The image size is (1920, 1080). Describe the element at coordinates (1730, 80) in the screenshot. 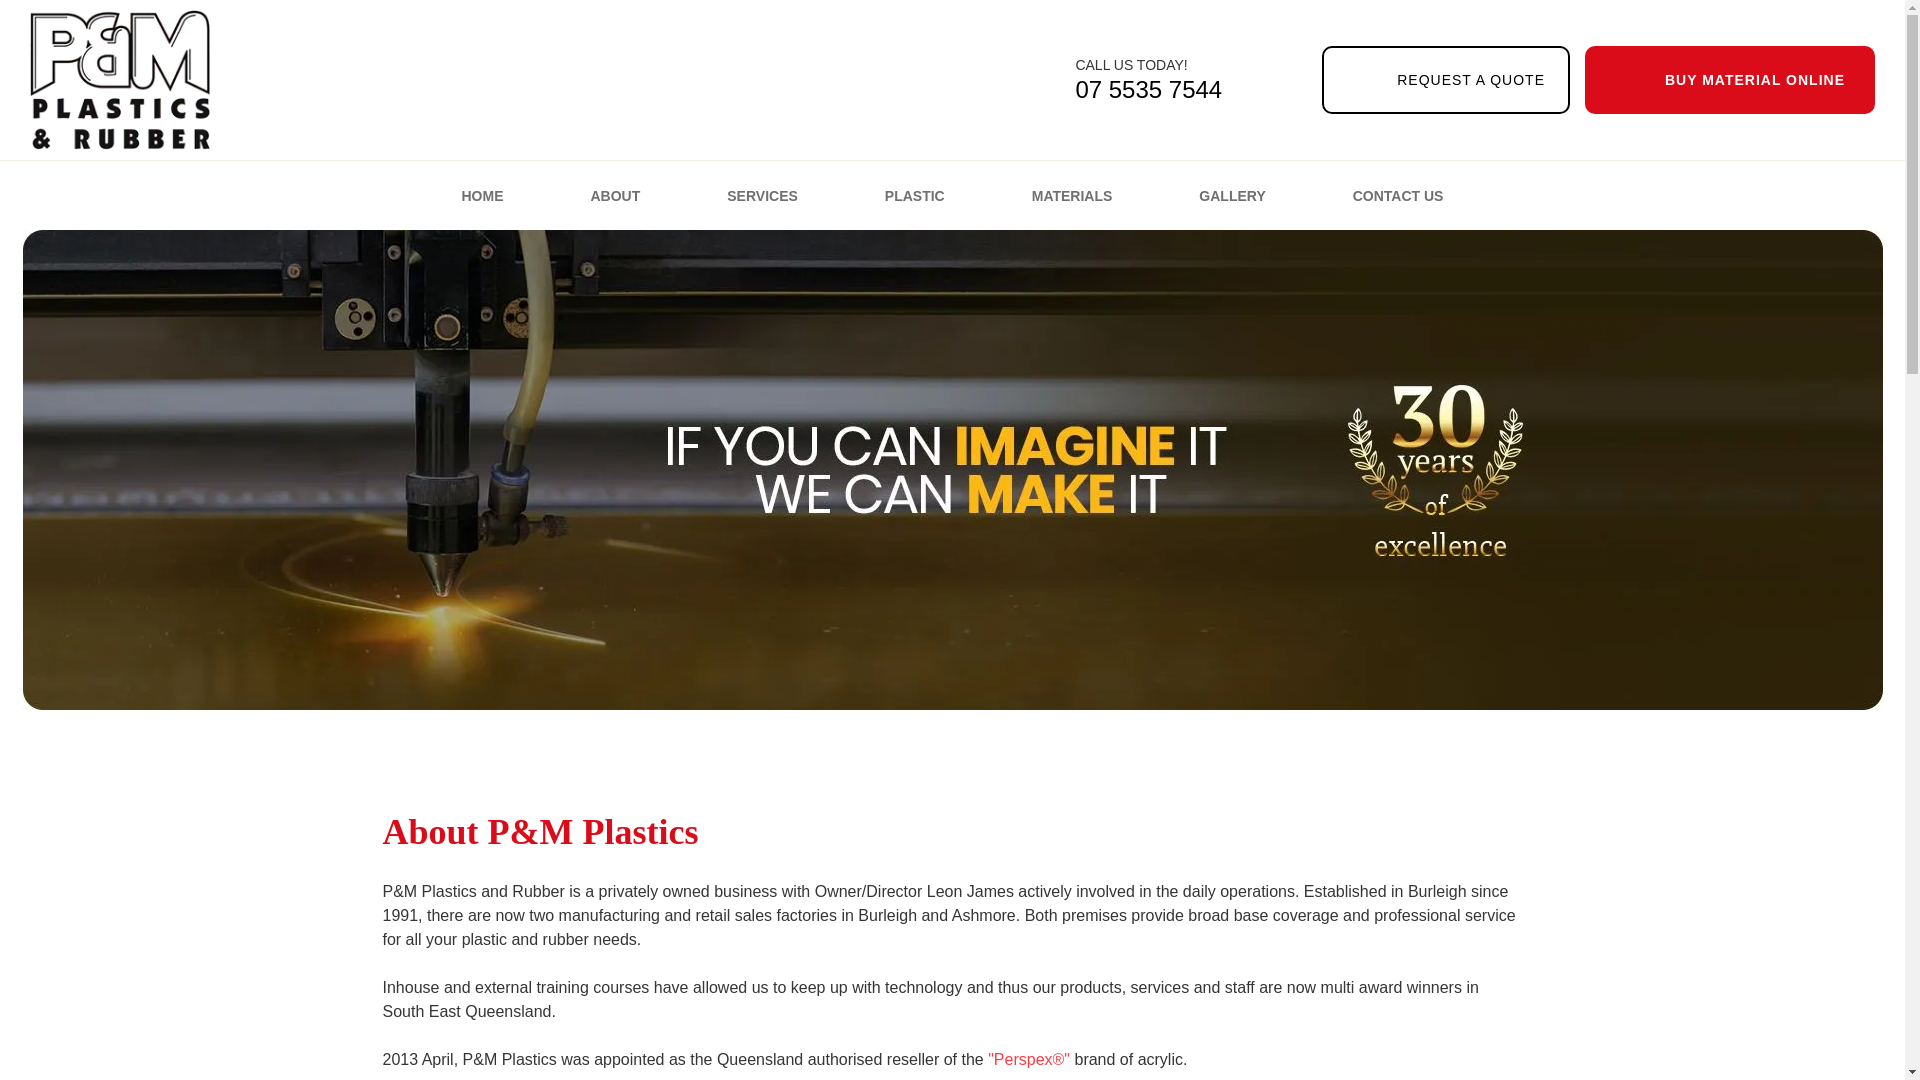

I see `Buy material online` at that location.